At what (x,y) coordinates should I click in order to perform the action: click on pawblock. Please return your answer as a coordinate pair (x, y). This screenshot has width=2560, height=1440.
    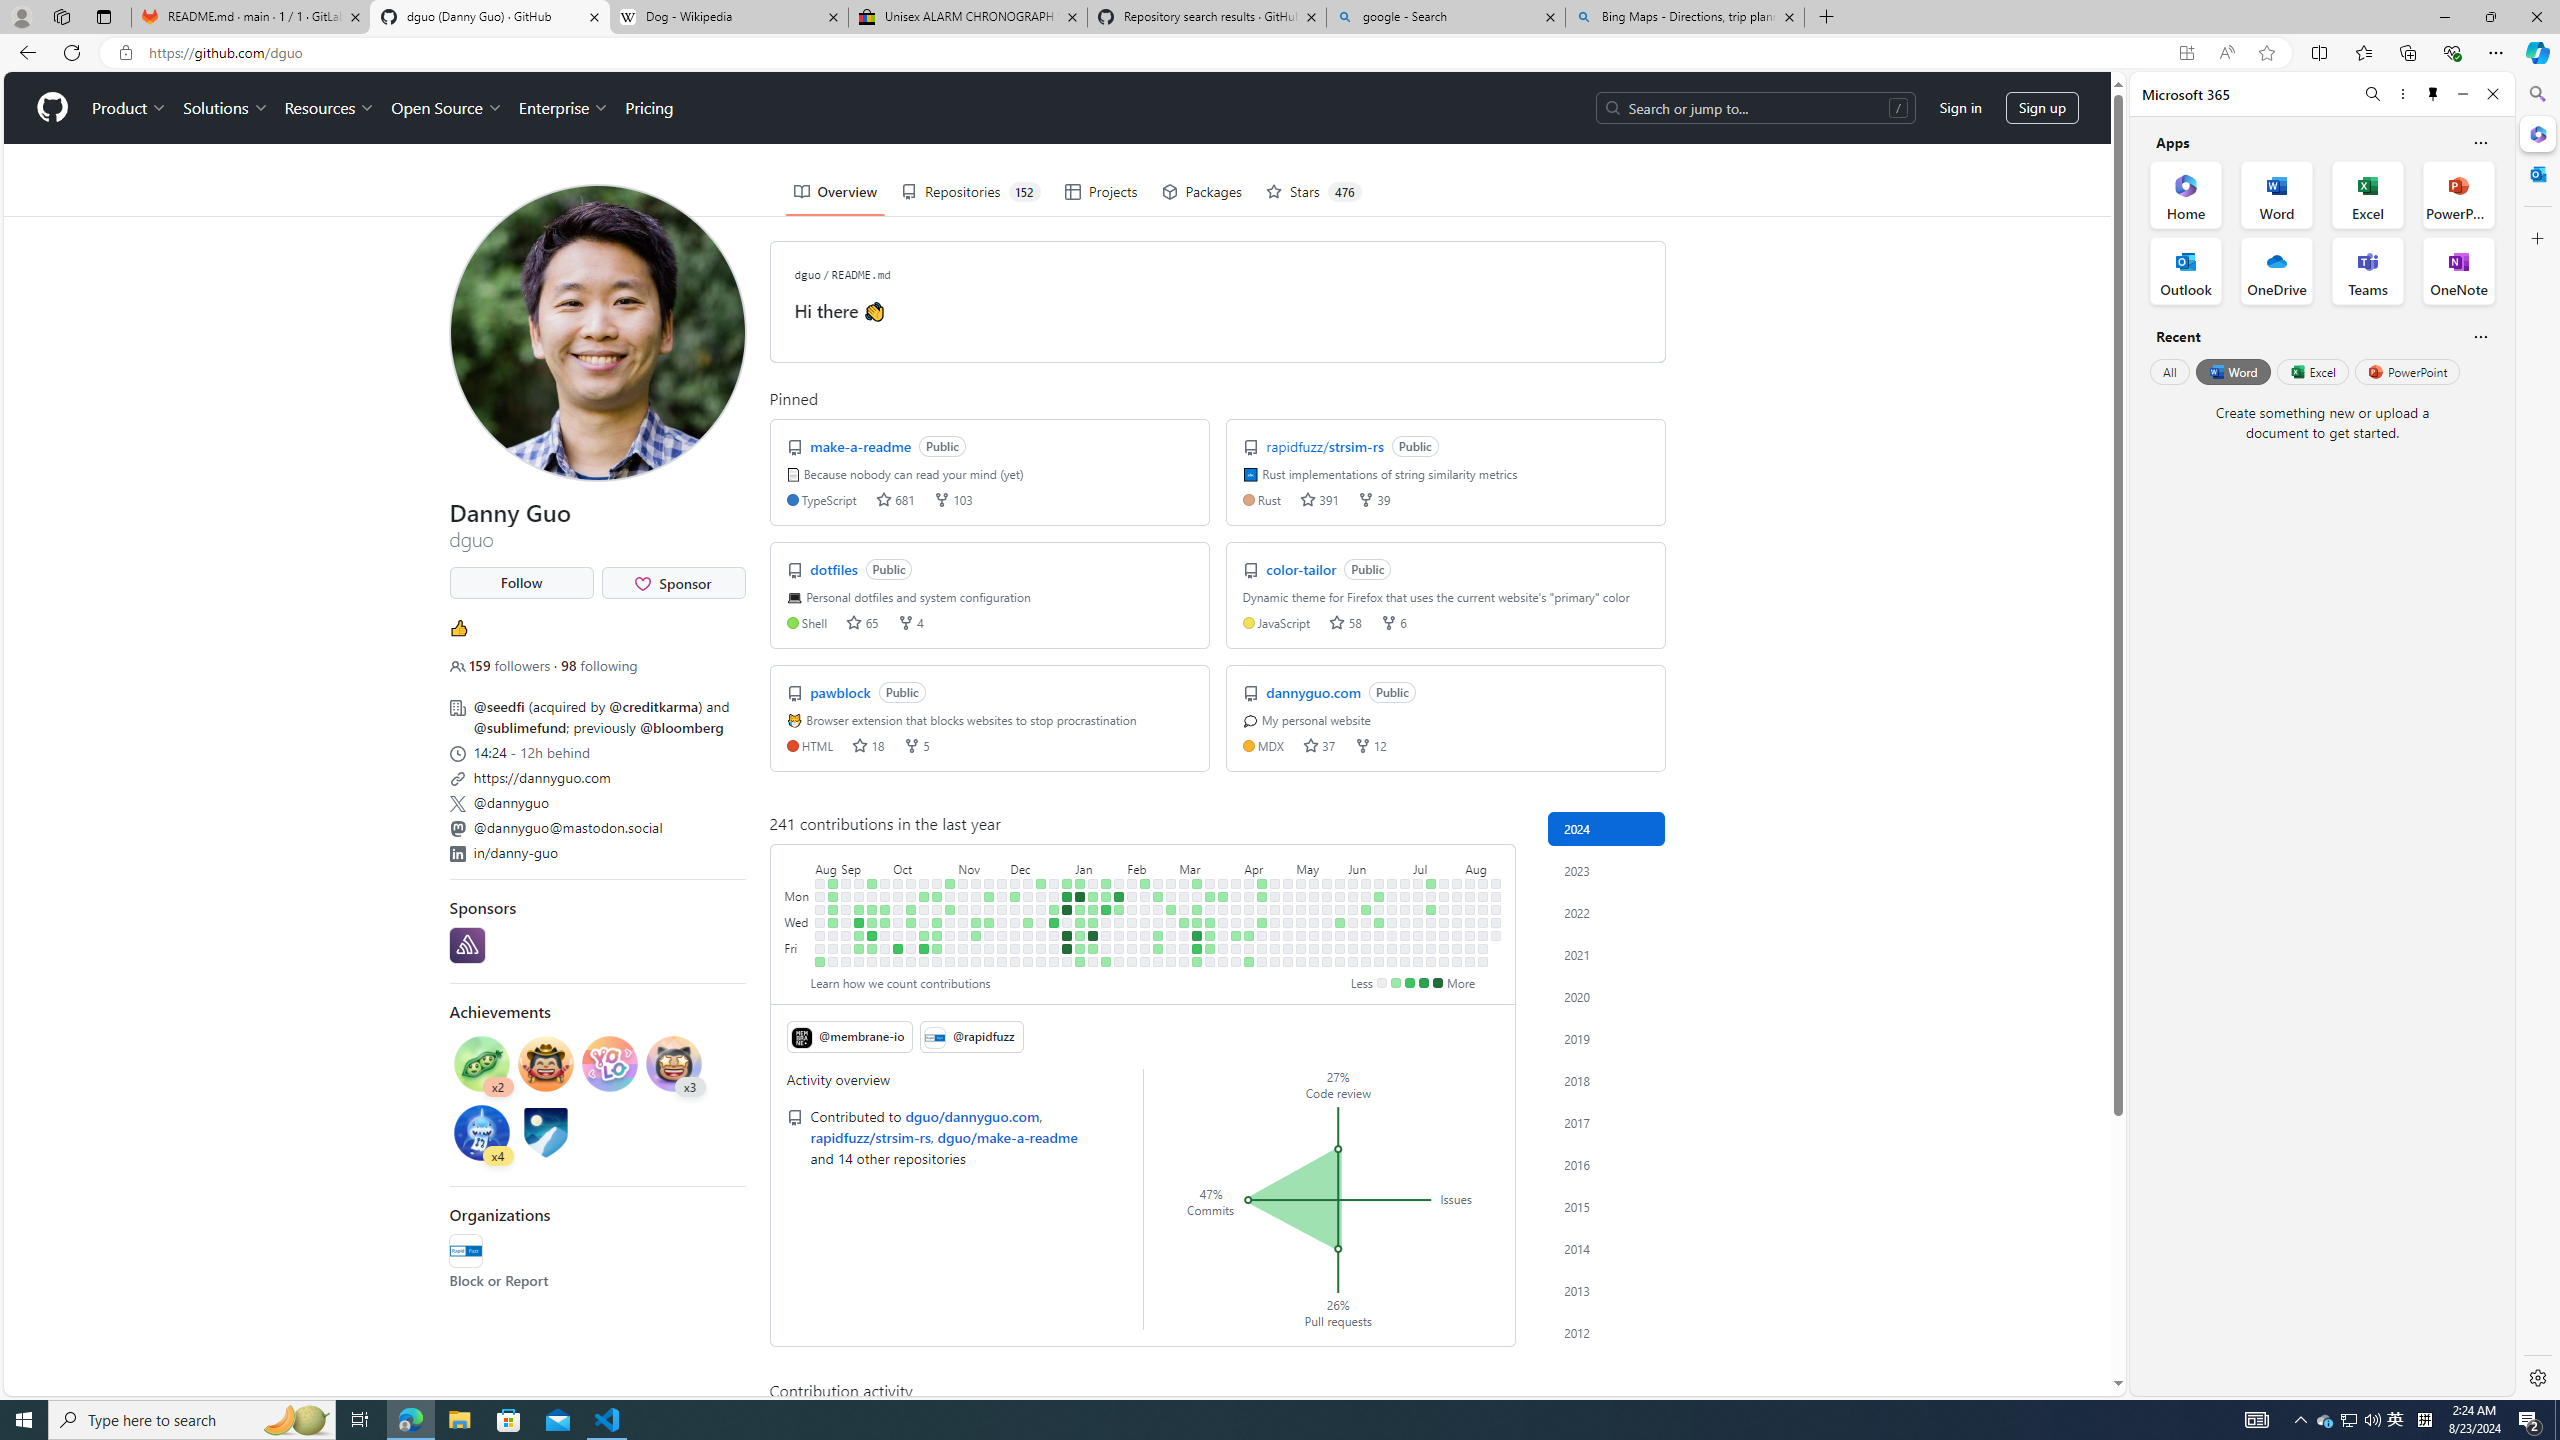
    Looking at the image, I should click on (842, 692).